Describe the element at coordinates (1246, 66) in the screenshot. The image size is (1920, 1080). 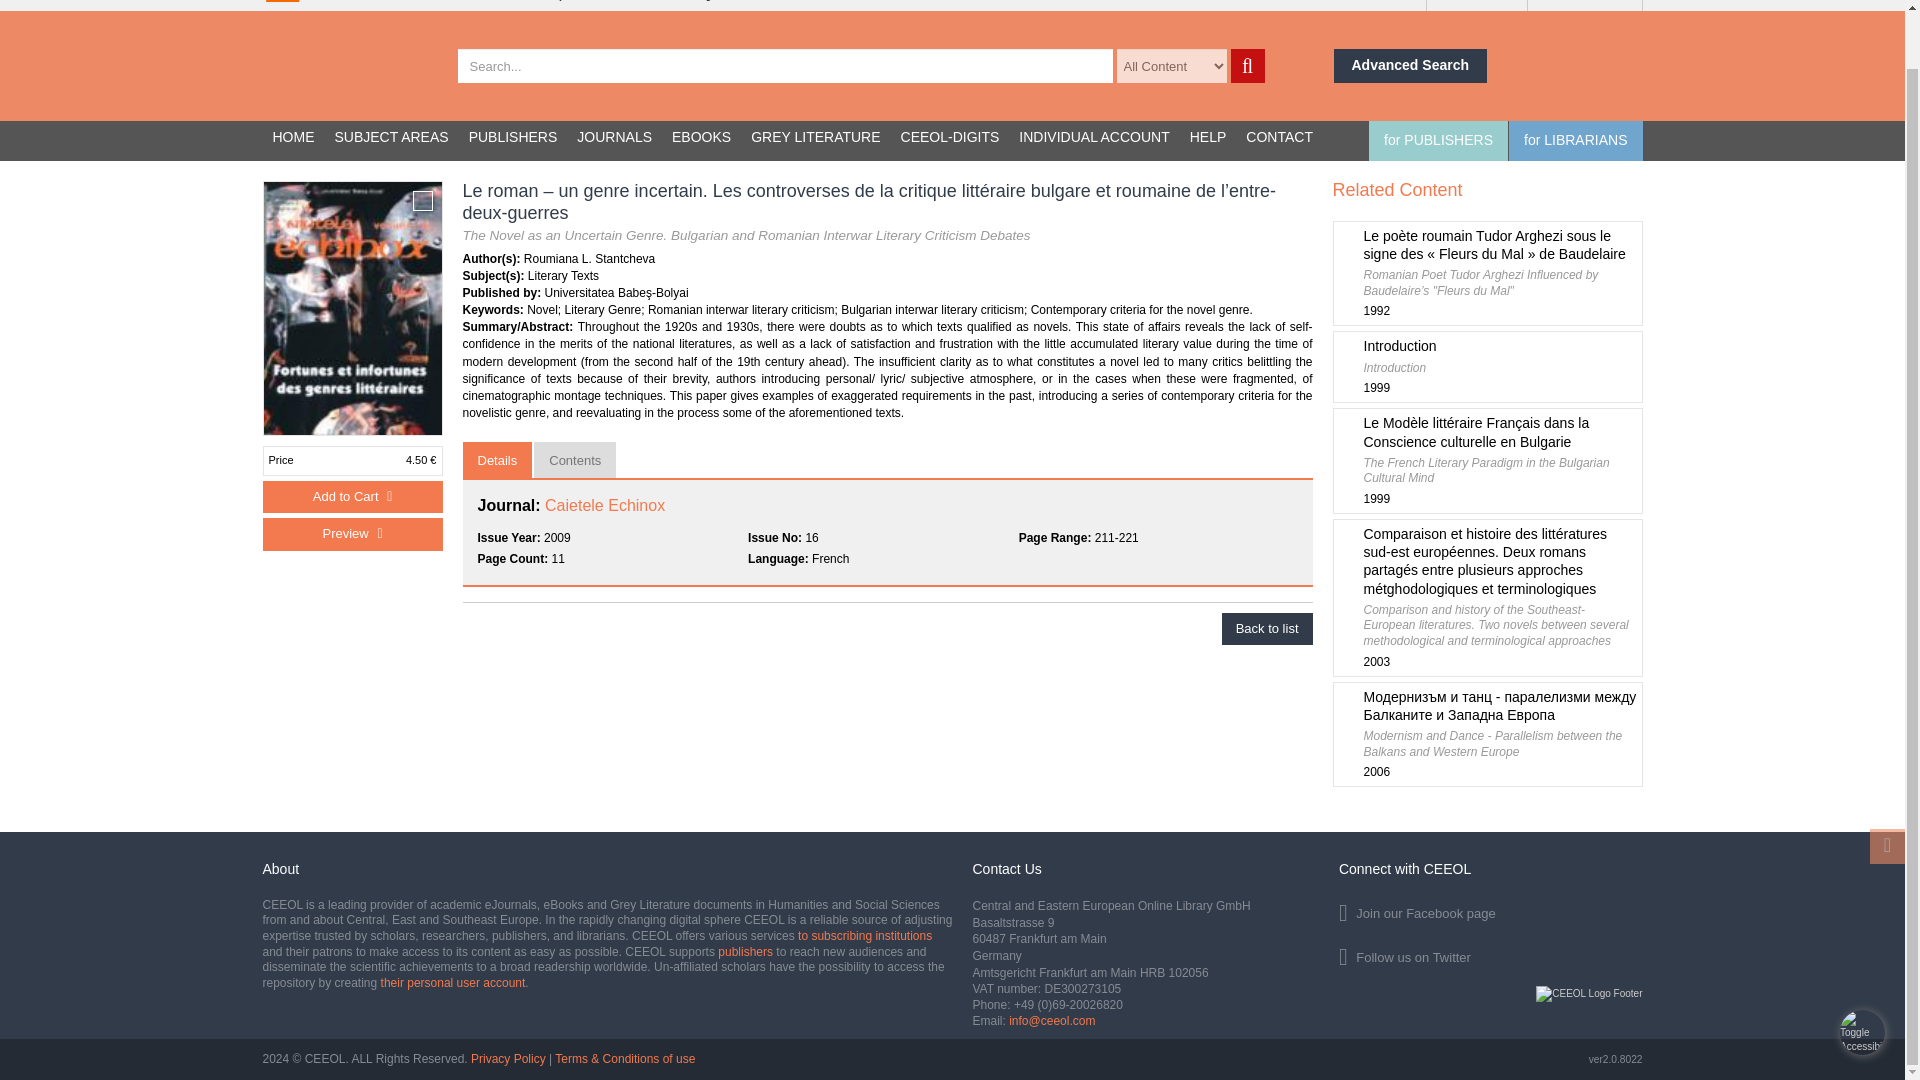
I see `REGISTER` at that location.